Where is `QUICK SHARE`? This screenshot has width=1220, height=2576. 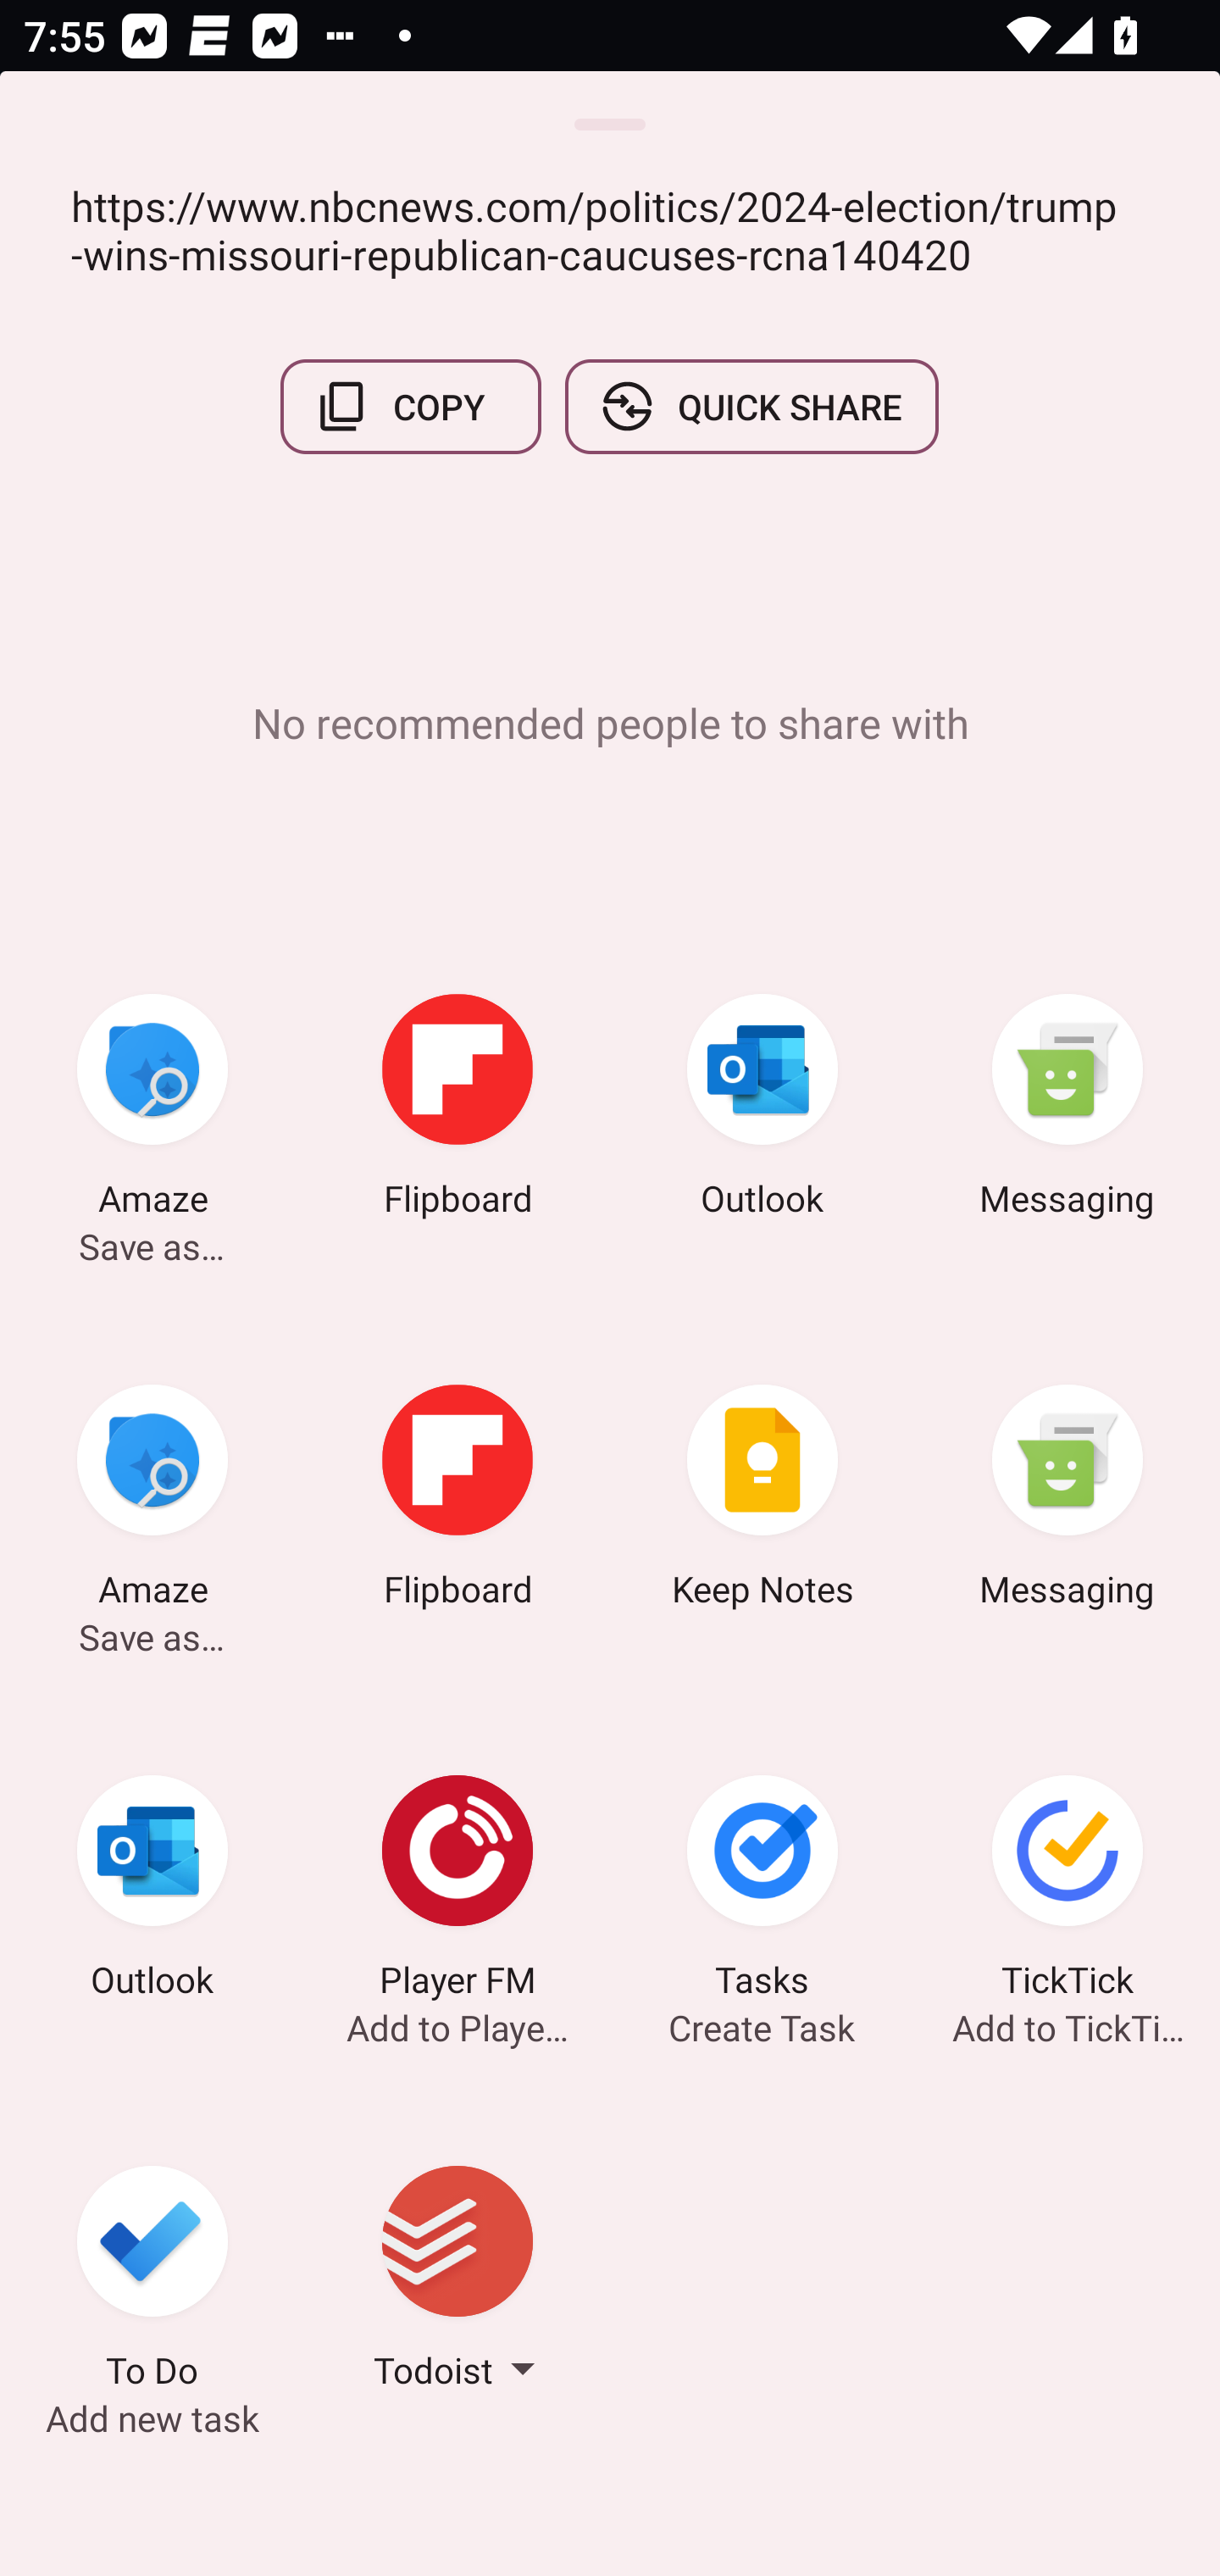 QUICK SHARE is located at coordinates (751, 407).